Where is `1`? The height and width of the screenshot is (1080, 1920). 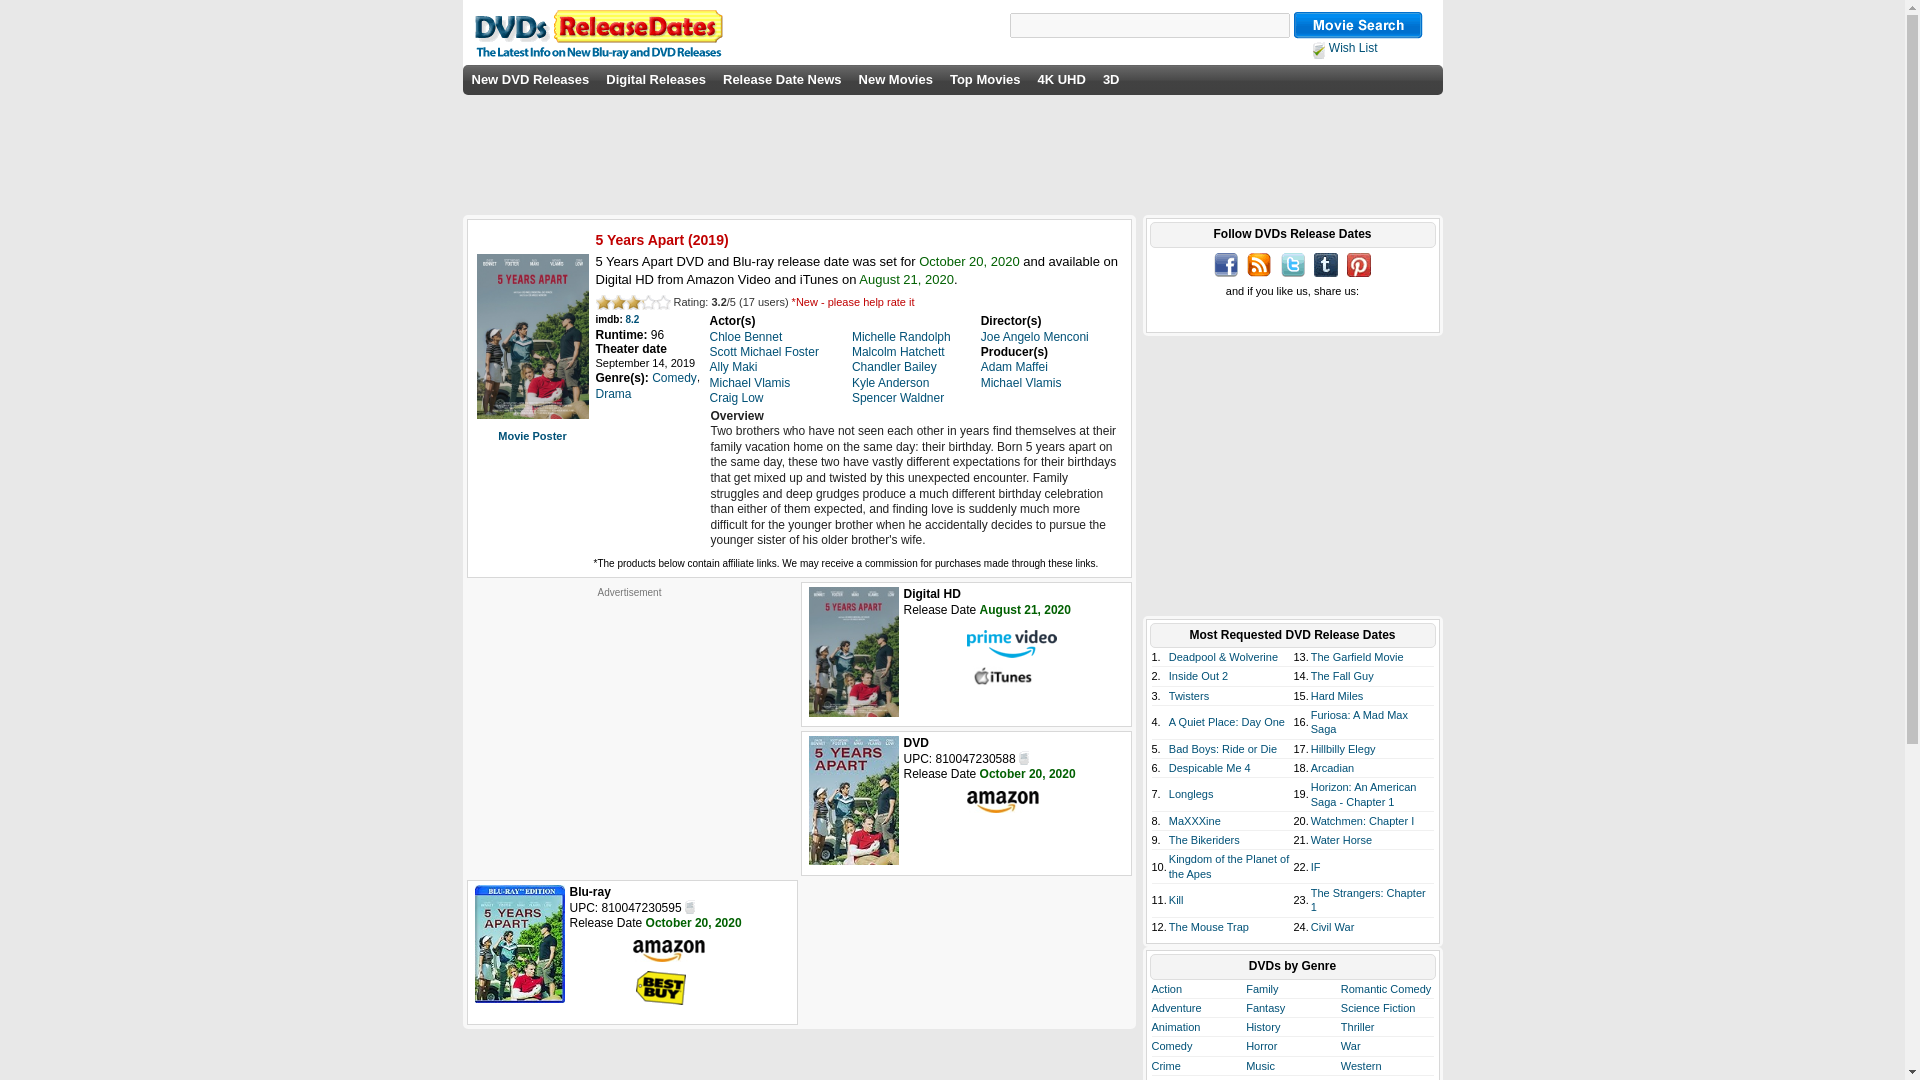
1 is located at coordinates (602, 302).